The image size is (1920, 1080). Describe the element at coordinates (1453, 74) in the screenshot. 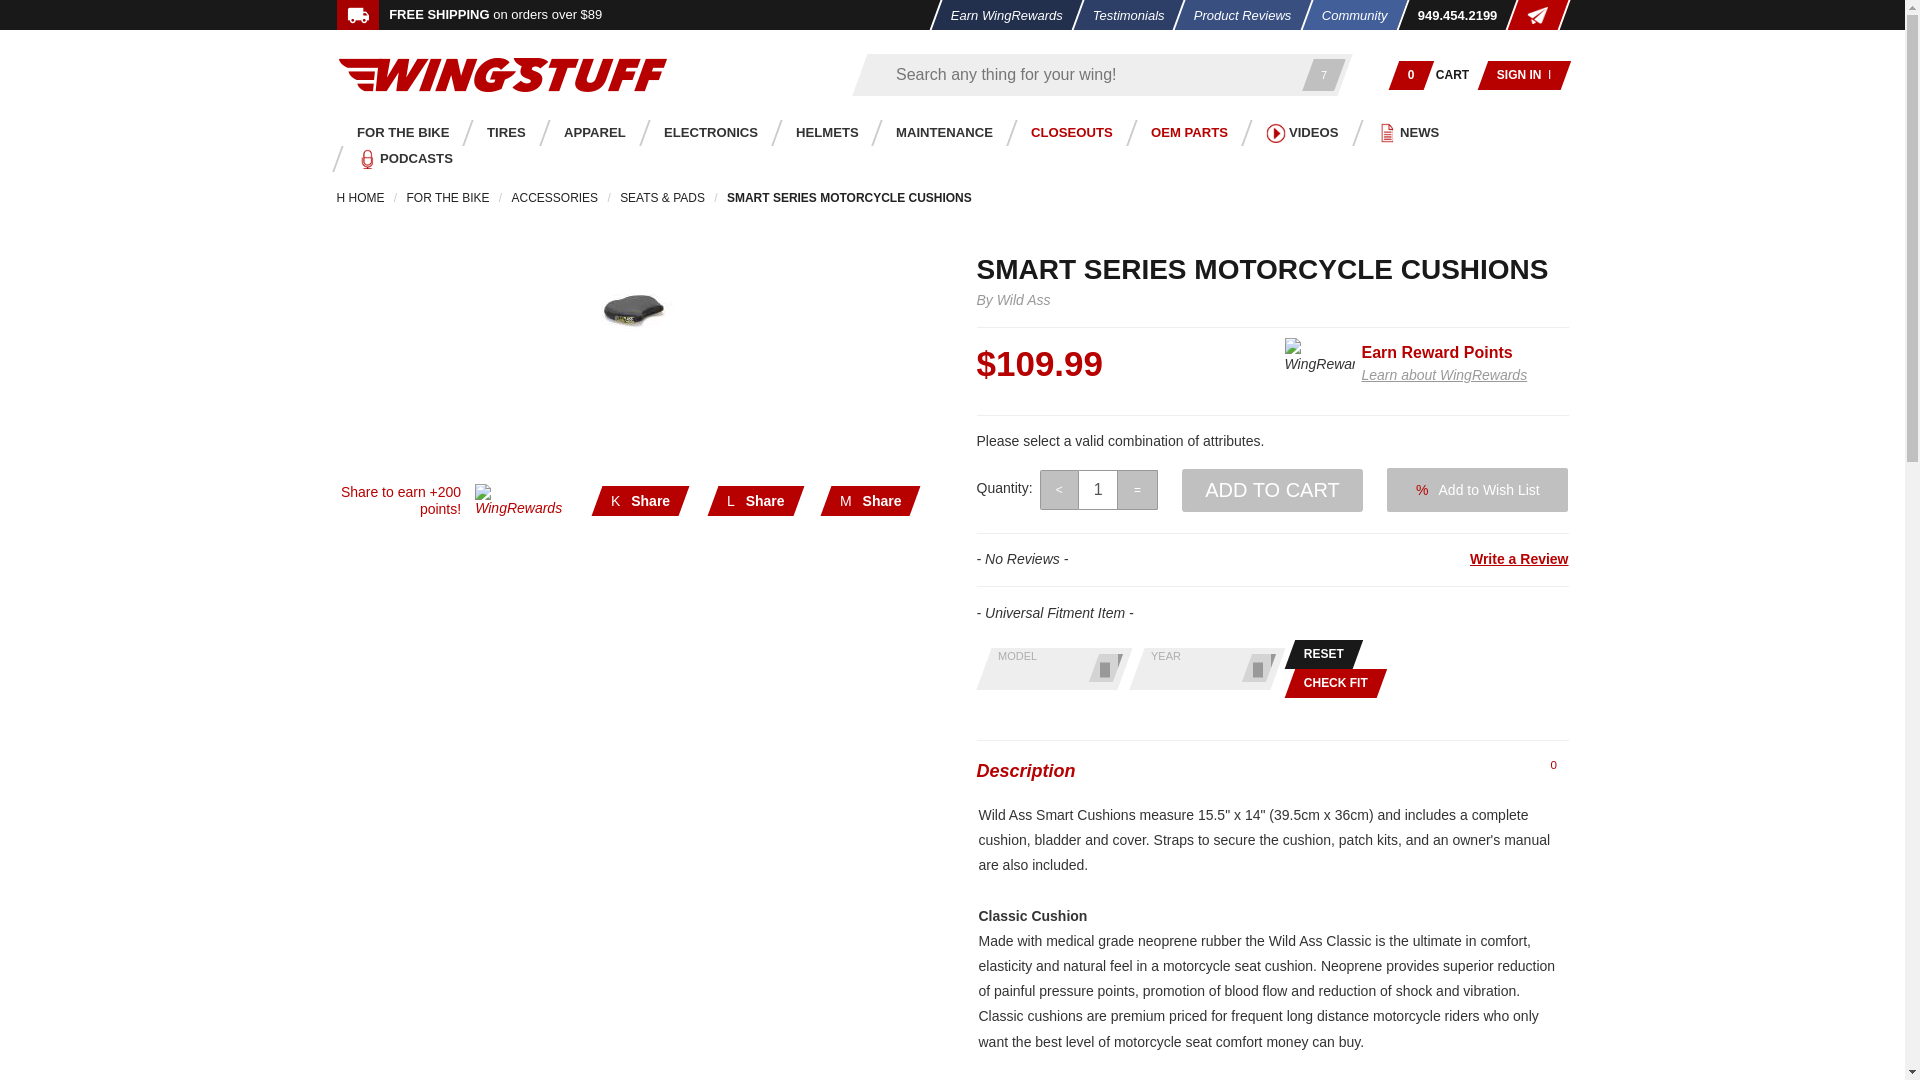

I see `CART` at that location.